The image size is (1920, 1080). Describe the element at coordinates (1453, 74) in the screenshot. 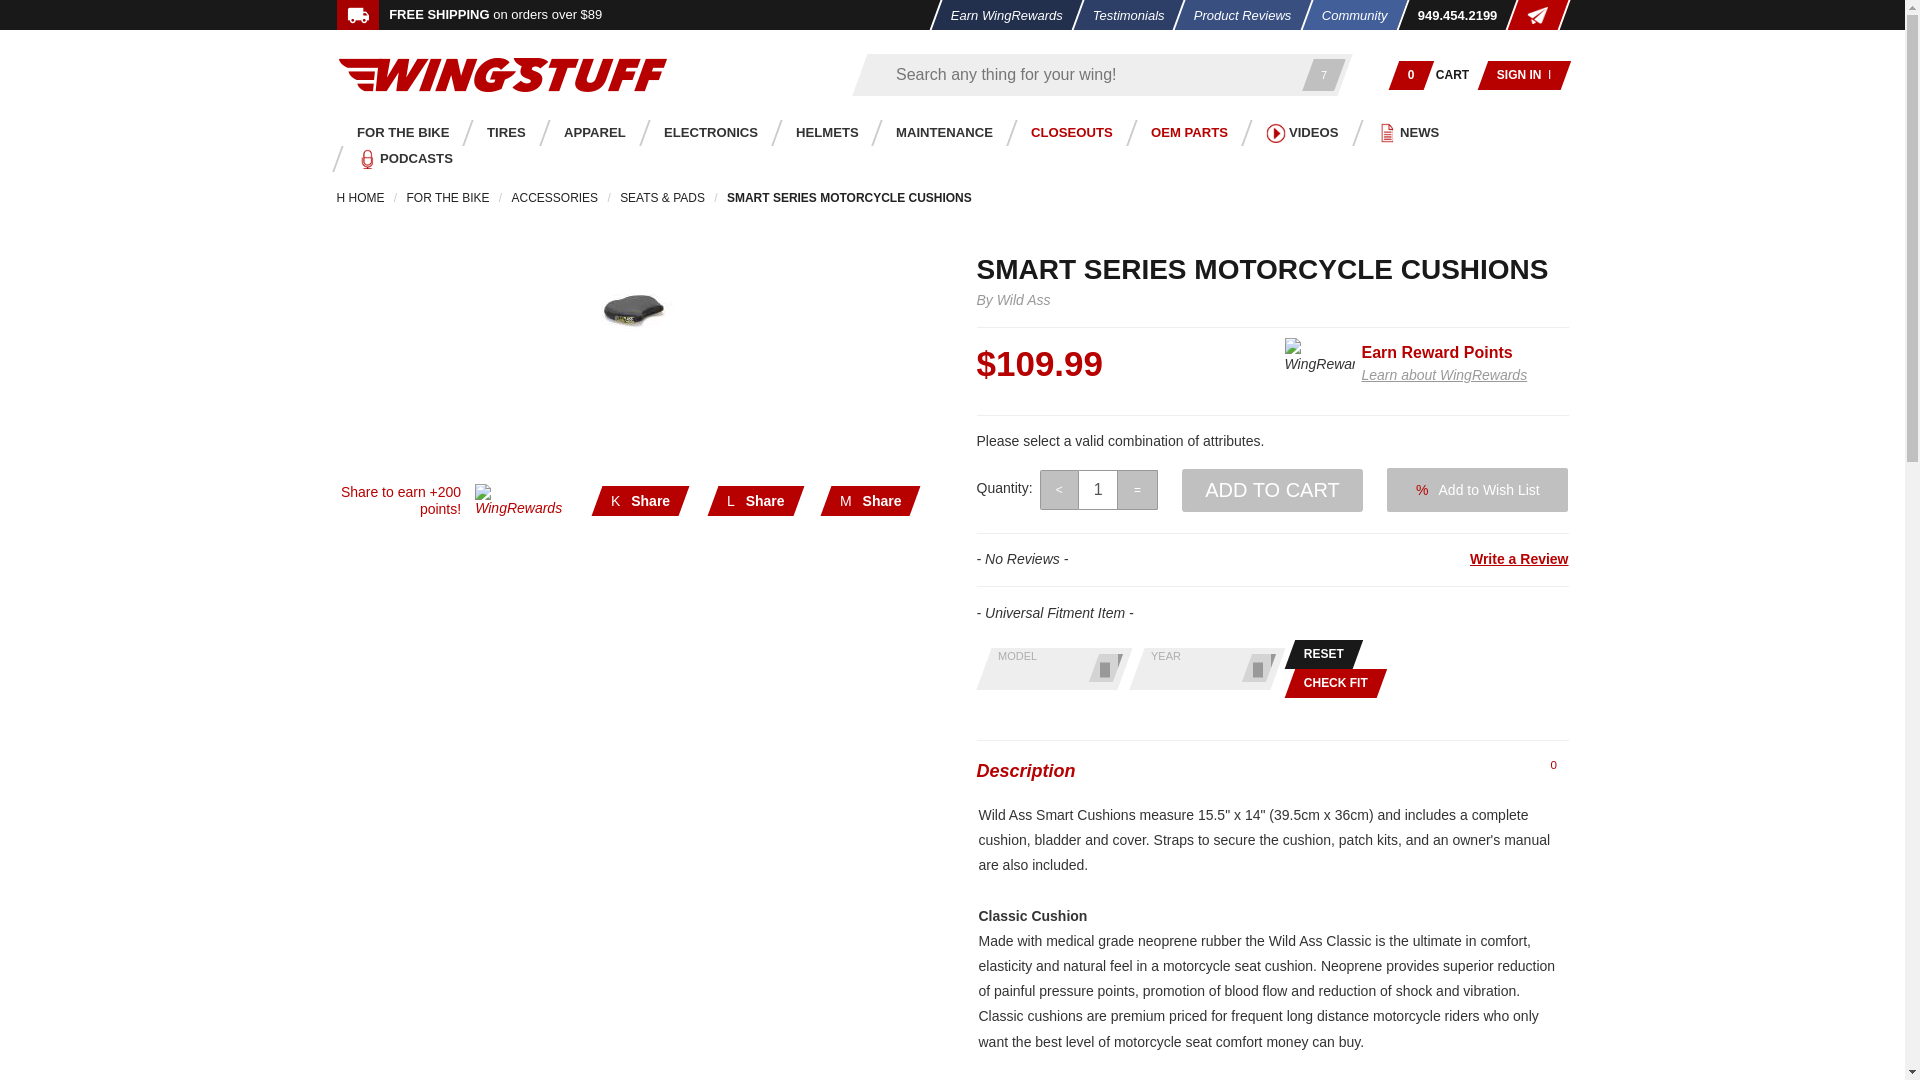

I see `CART` at that location.